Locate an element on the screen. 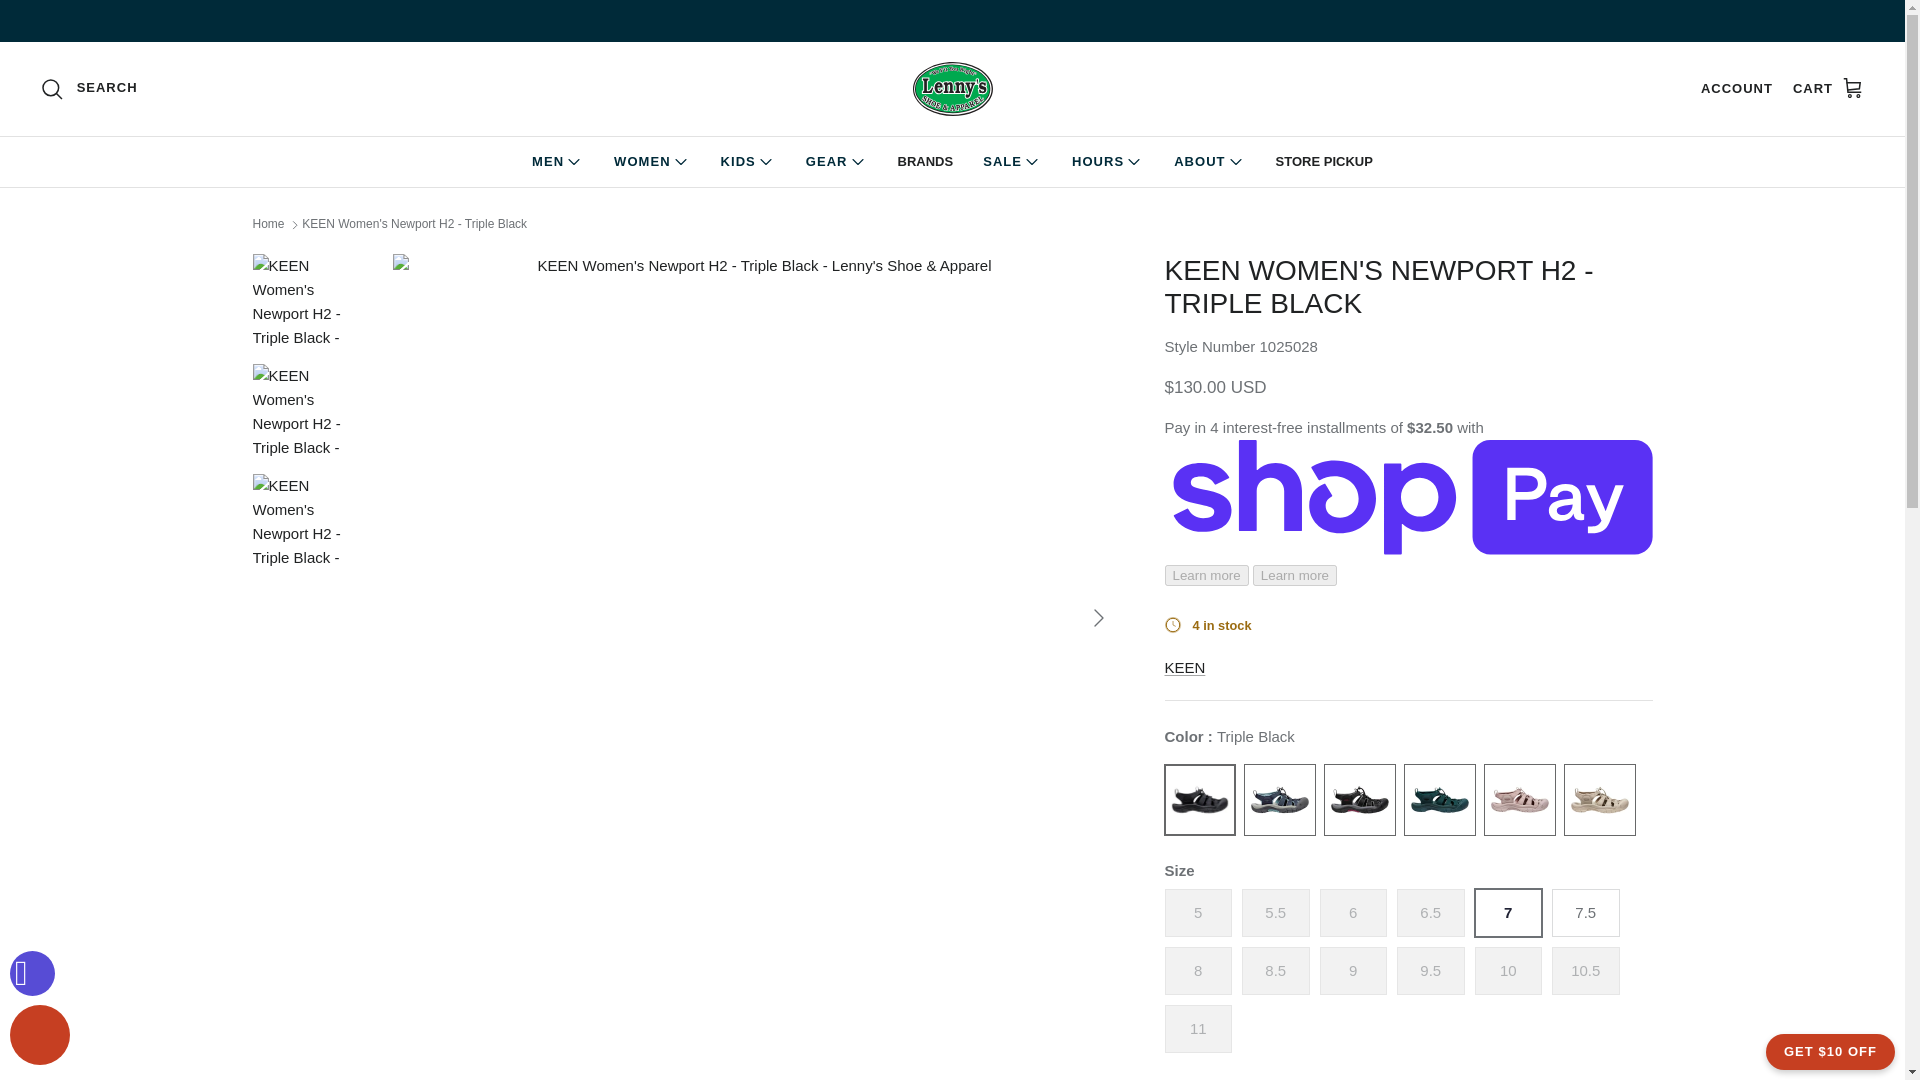 This screenshot has width=1920, height=1080. Shopify online store chat is located at coordinates (40, 1038).